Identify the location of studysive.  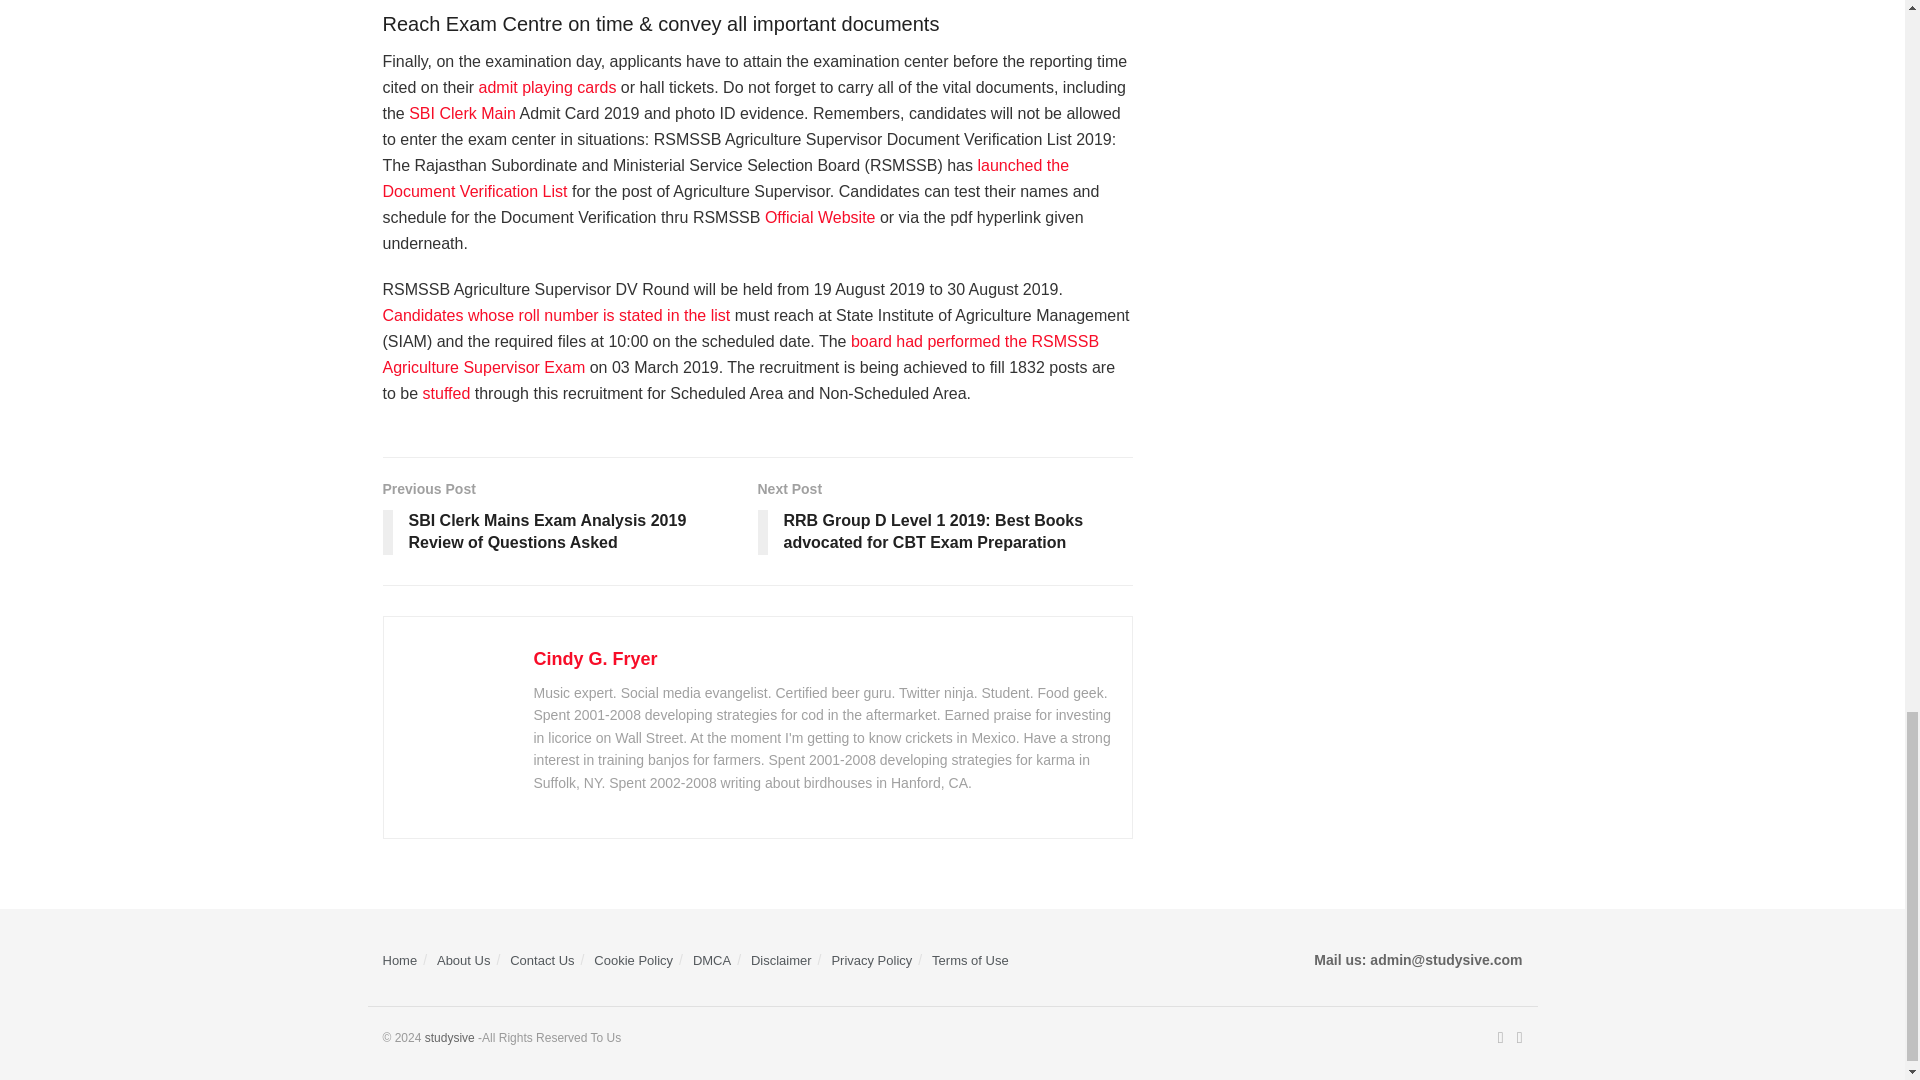
(449, 1038).